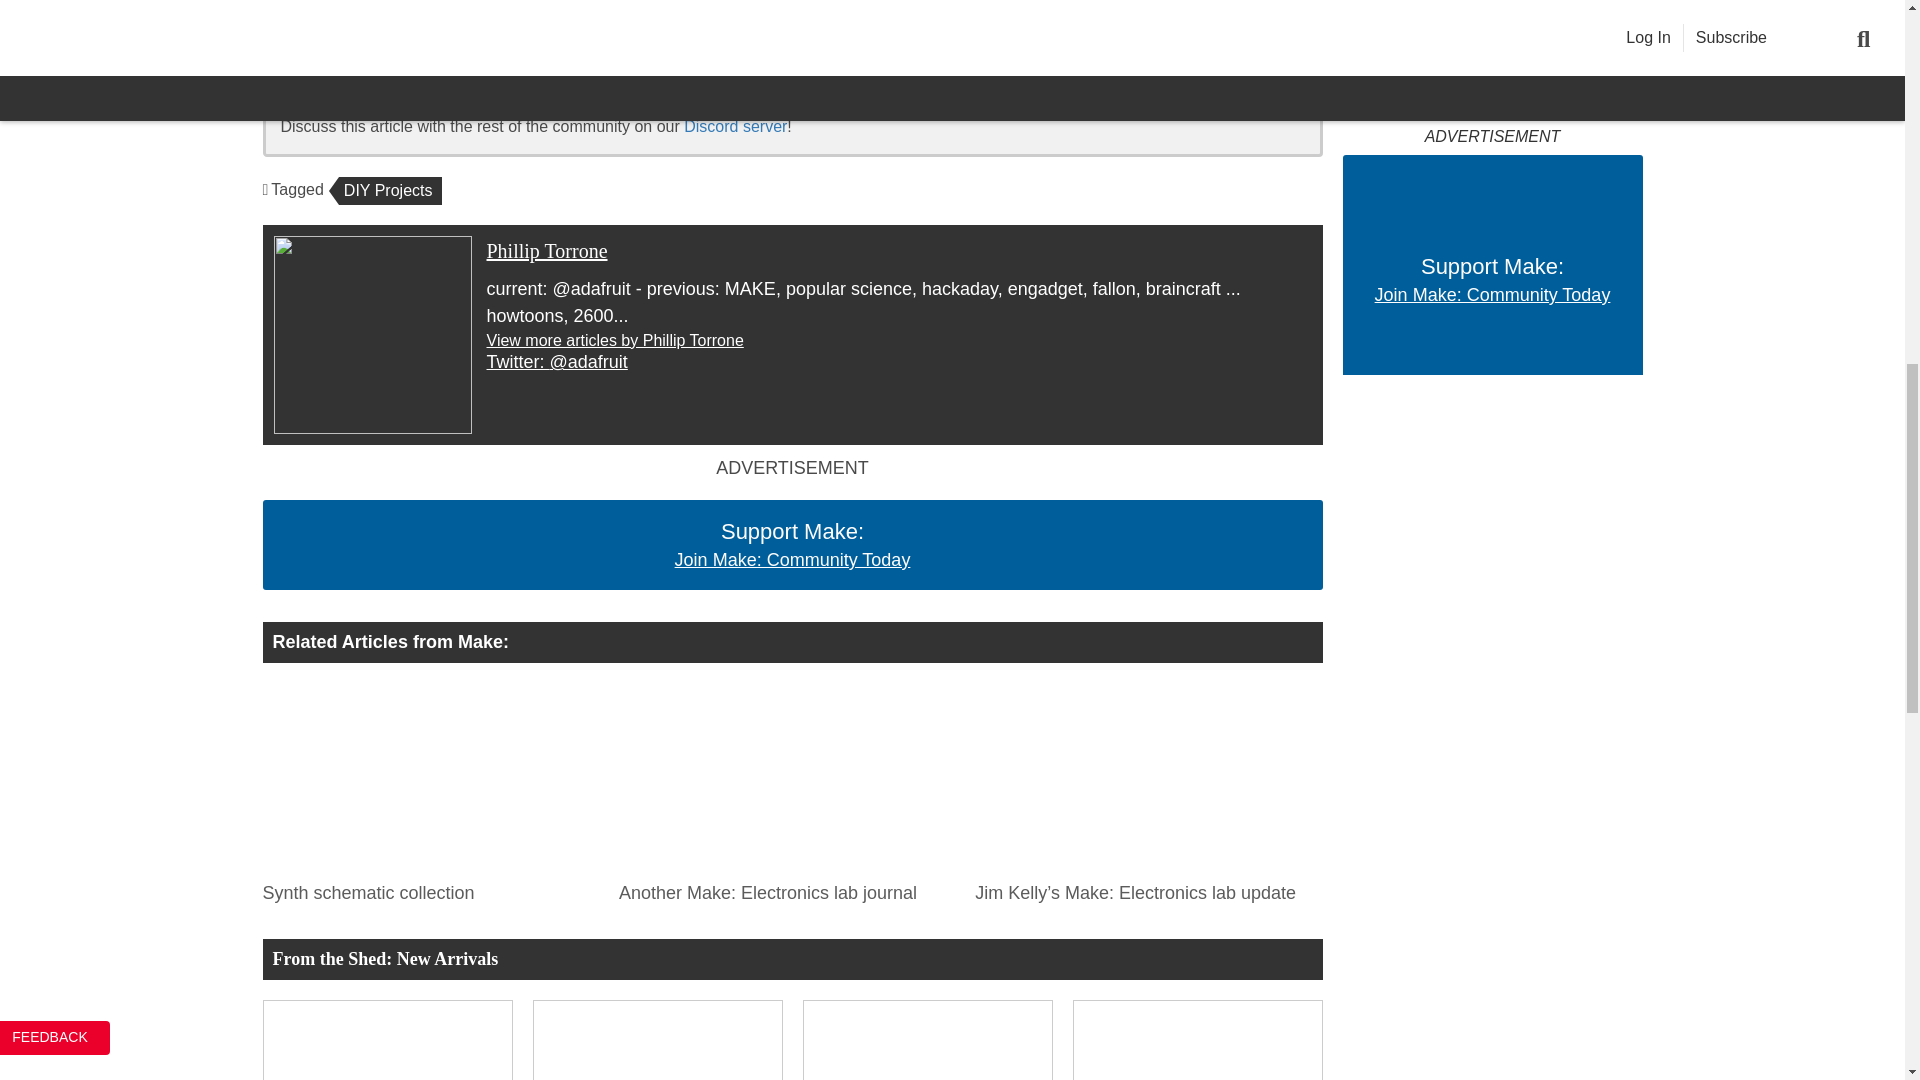  What do you see at coordinates (786, 888) in the screenshot?
I see `Another Make: Electronics lab journal` at bounding box center [786, 888].